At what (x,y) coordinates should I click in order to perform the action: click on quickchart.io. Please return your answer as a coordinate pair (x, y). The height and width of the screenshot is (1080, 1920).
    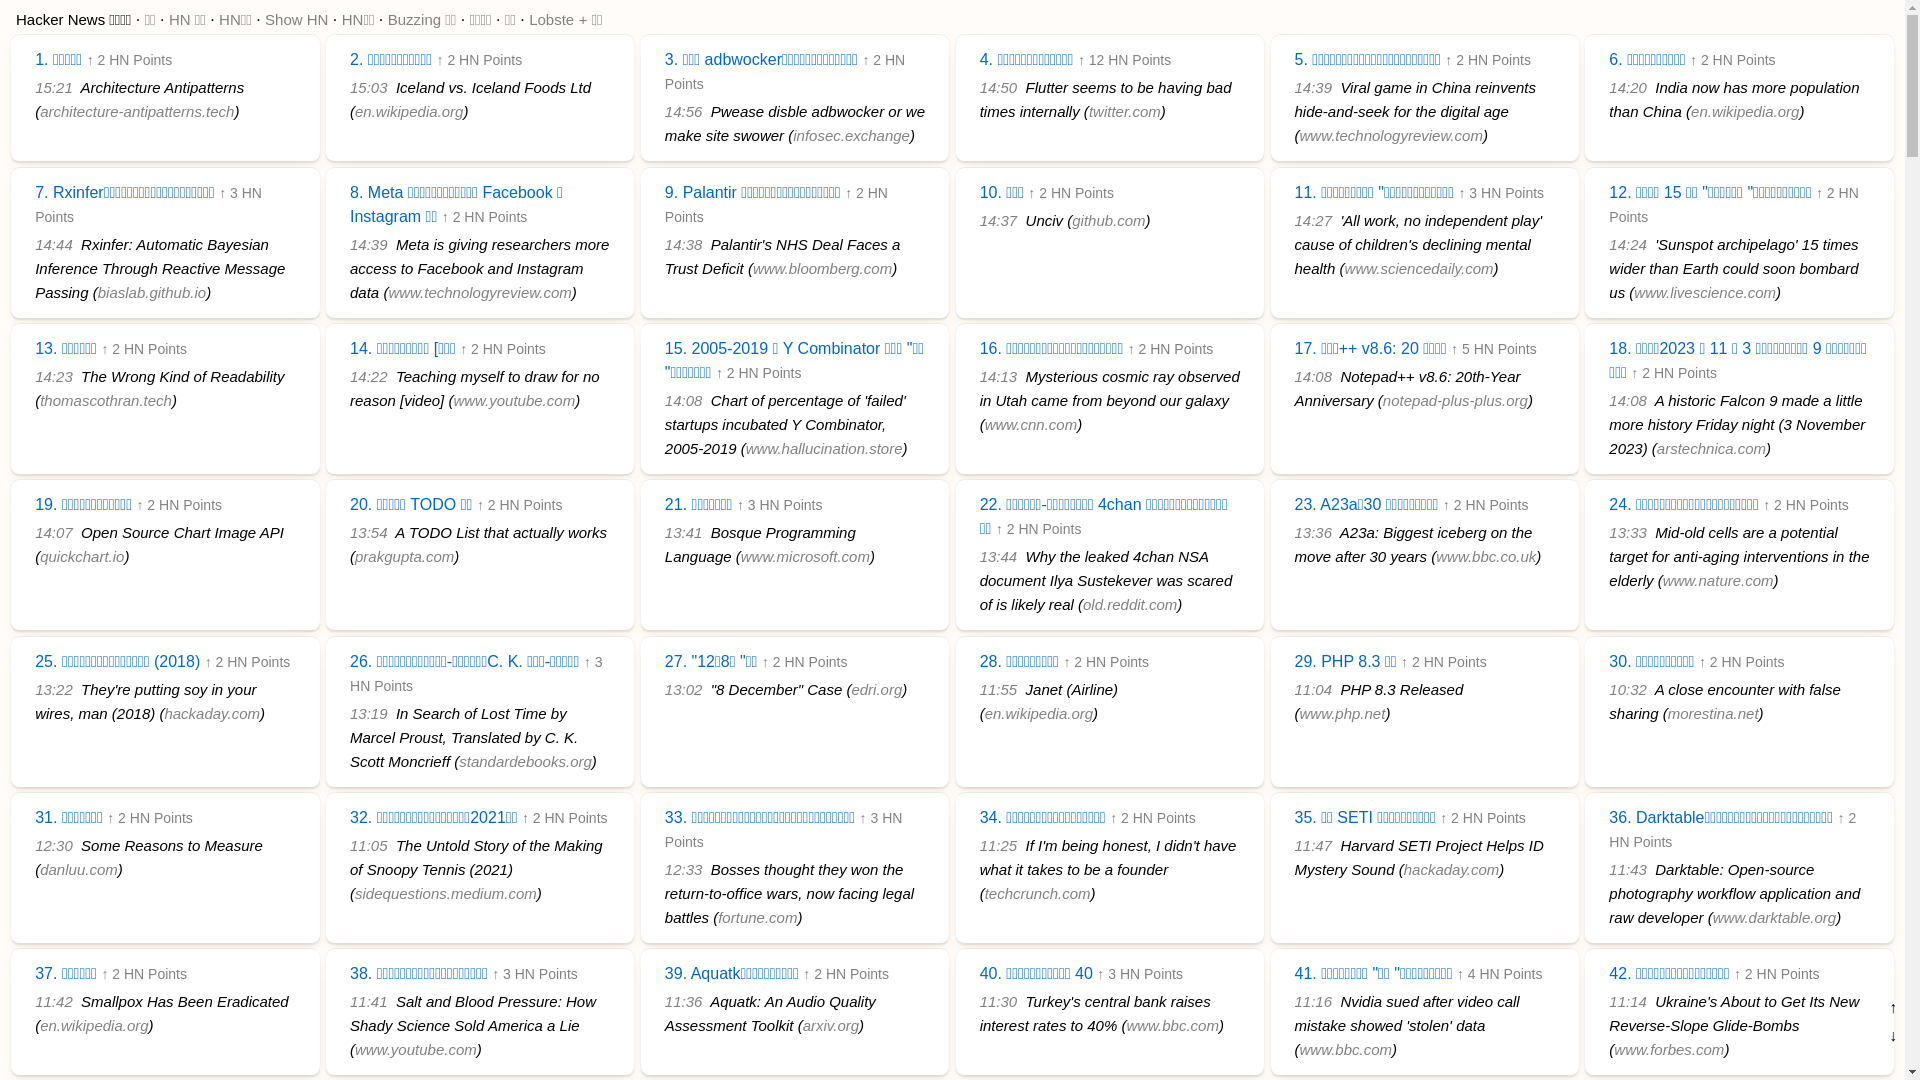
    Looking at the image, I should click on (82, 556).